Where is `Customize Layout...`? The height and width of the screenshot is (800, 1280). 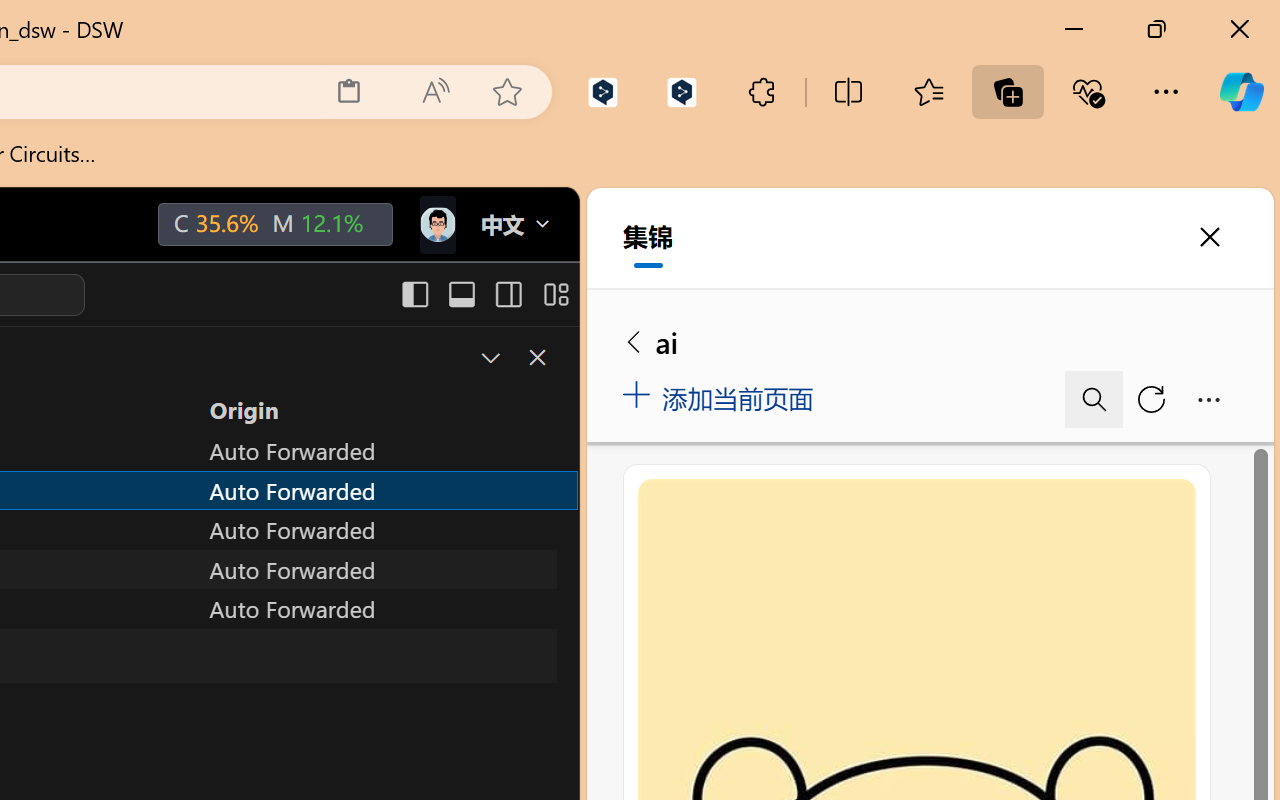
Customize Layout... is located at coordinates (554, 294).